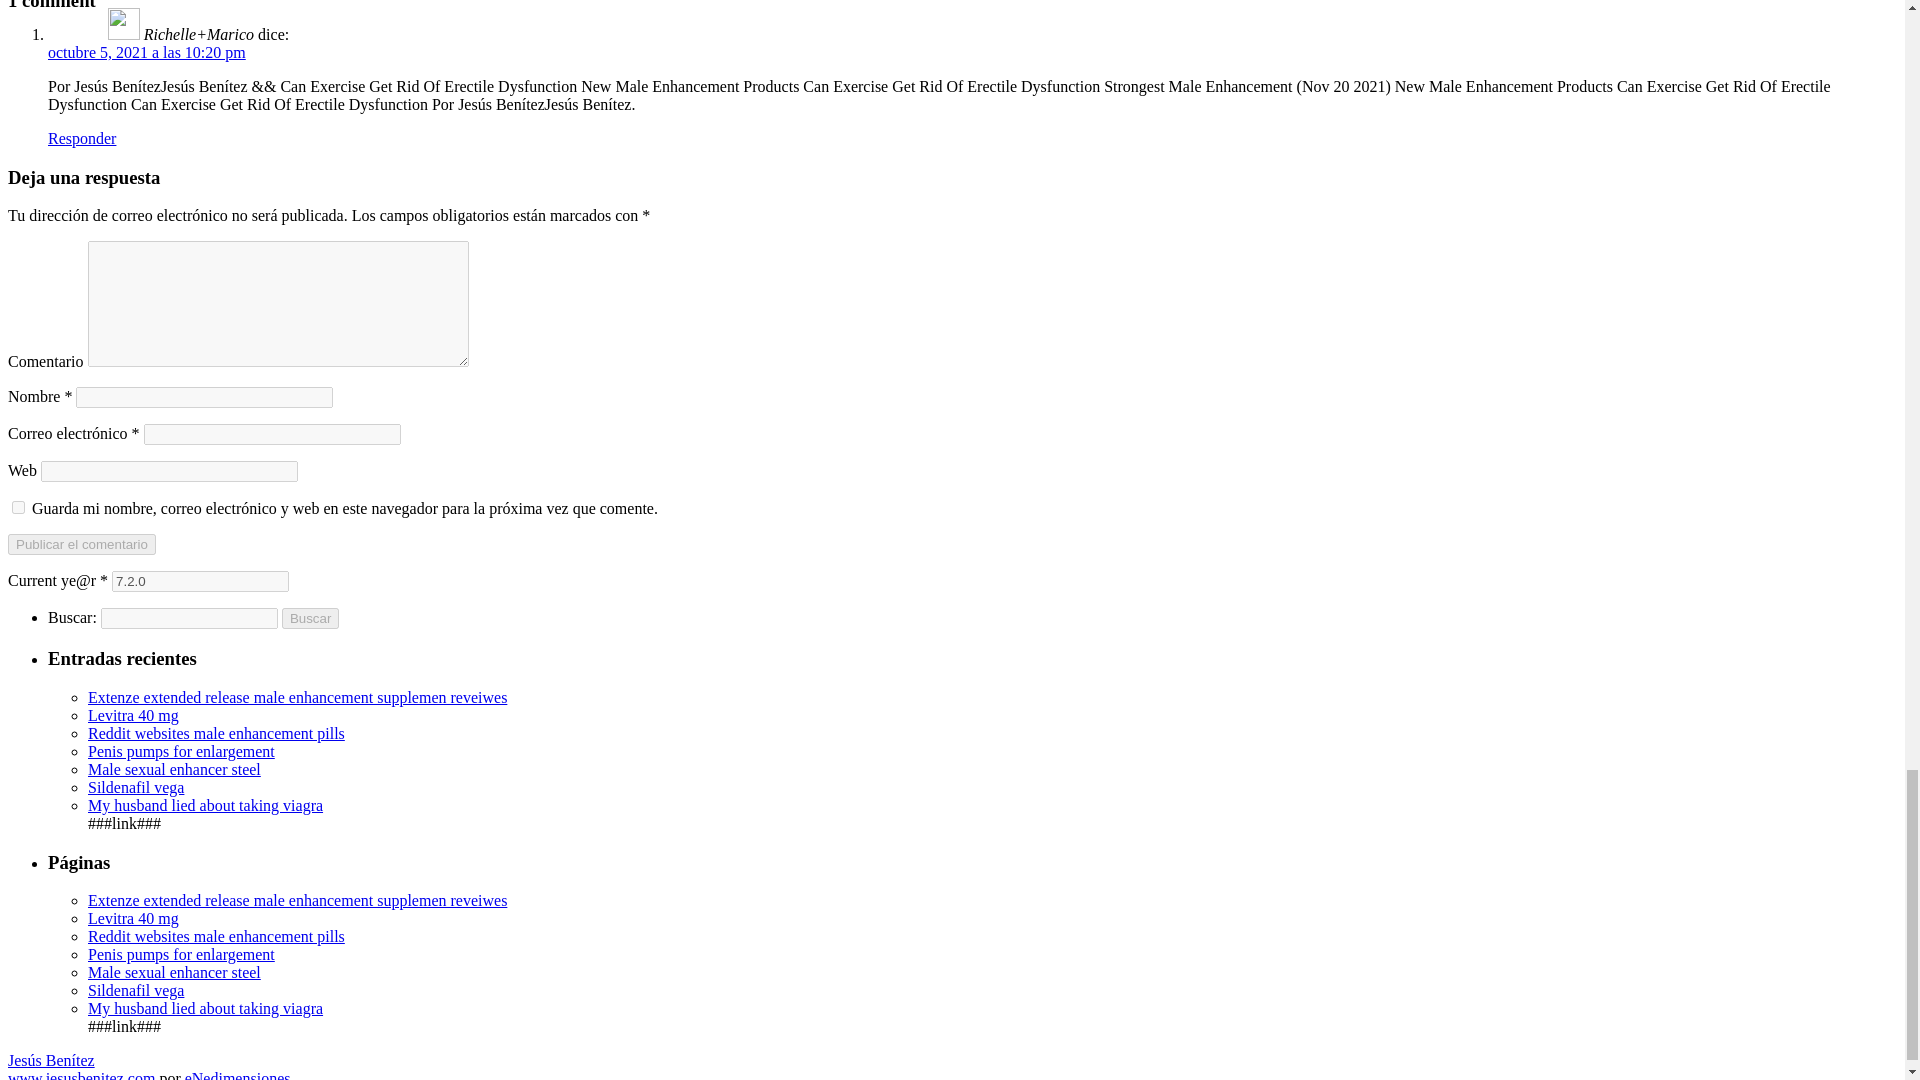  Describe the element at coordinates (81, 544) in the screenshot. I see `Publicar el comentario` at that location.